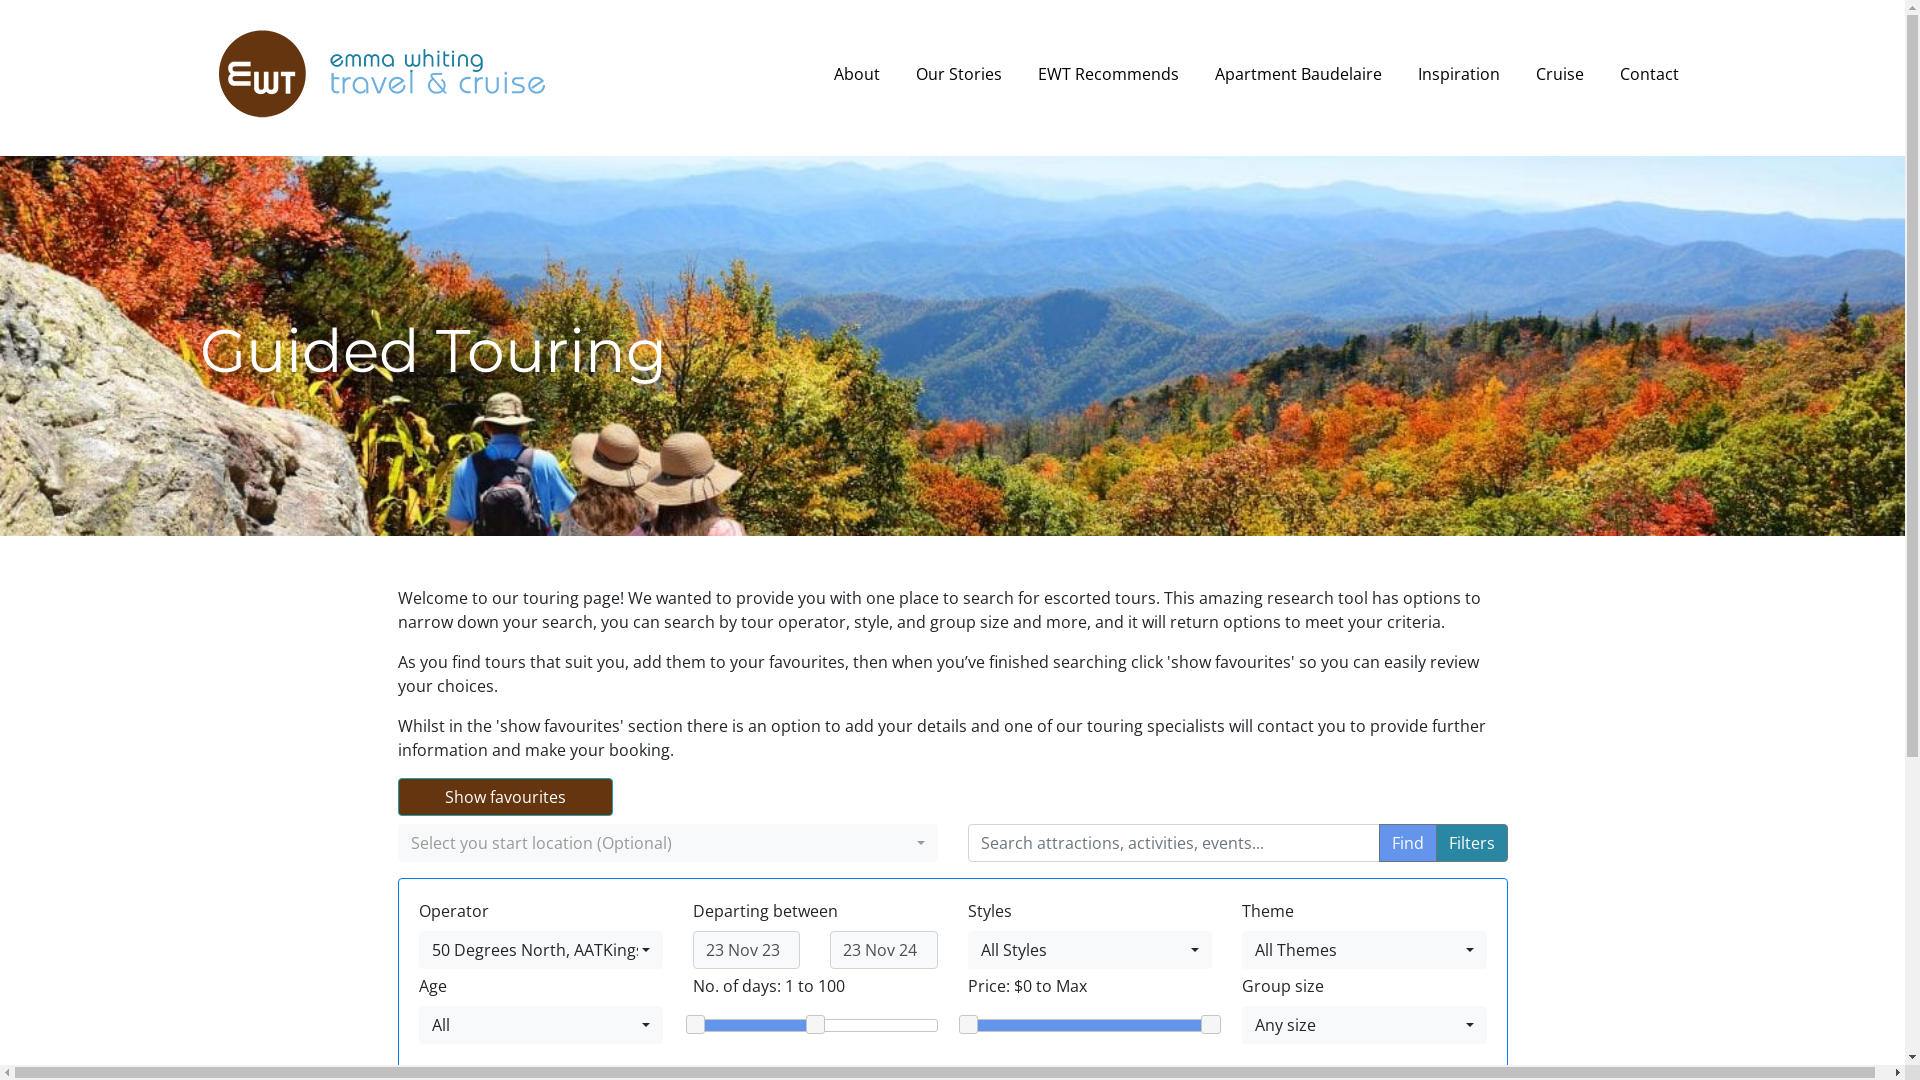 Image resolution: width=1920 pixels, height=1080 pixels. What do you see at coordinates (1650, 74) in the screenshot?
I see `Contact` at bounding box center [1650, 74].